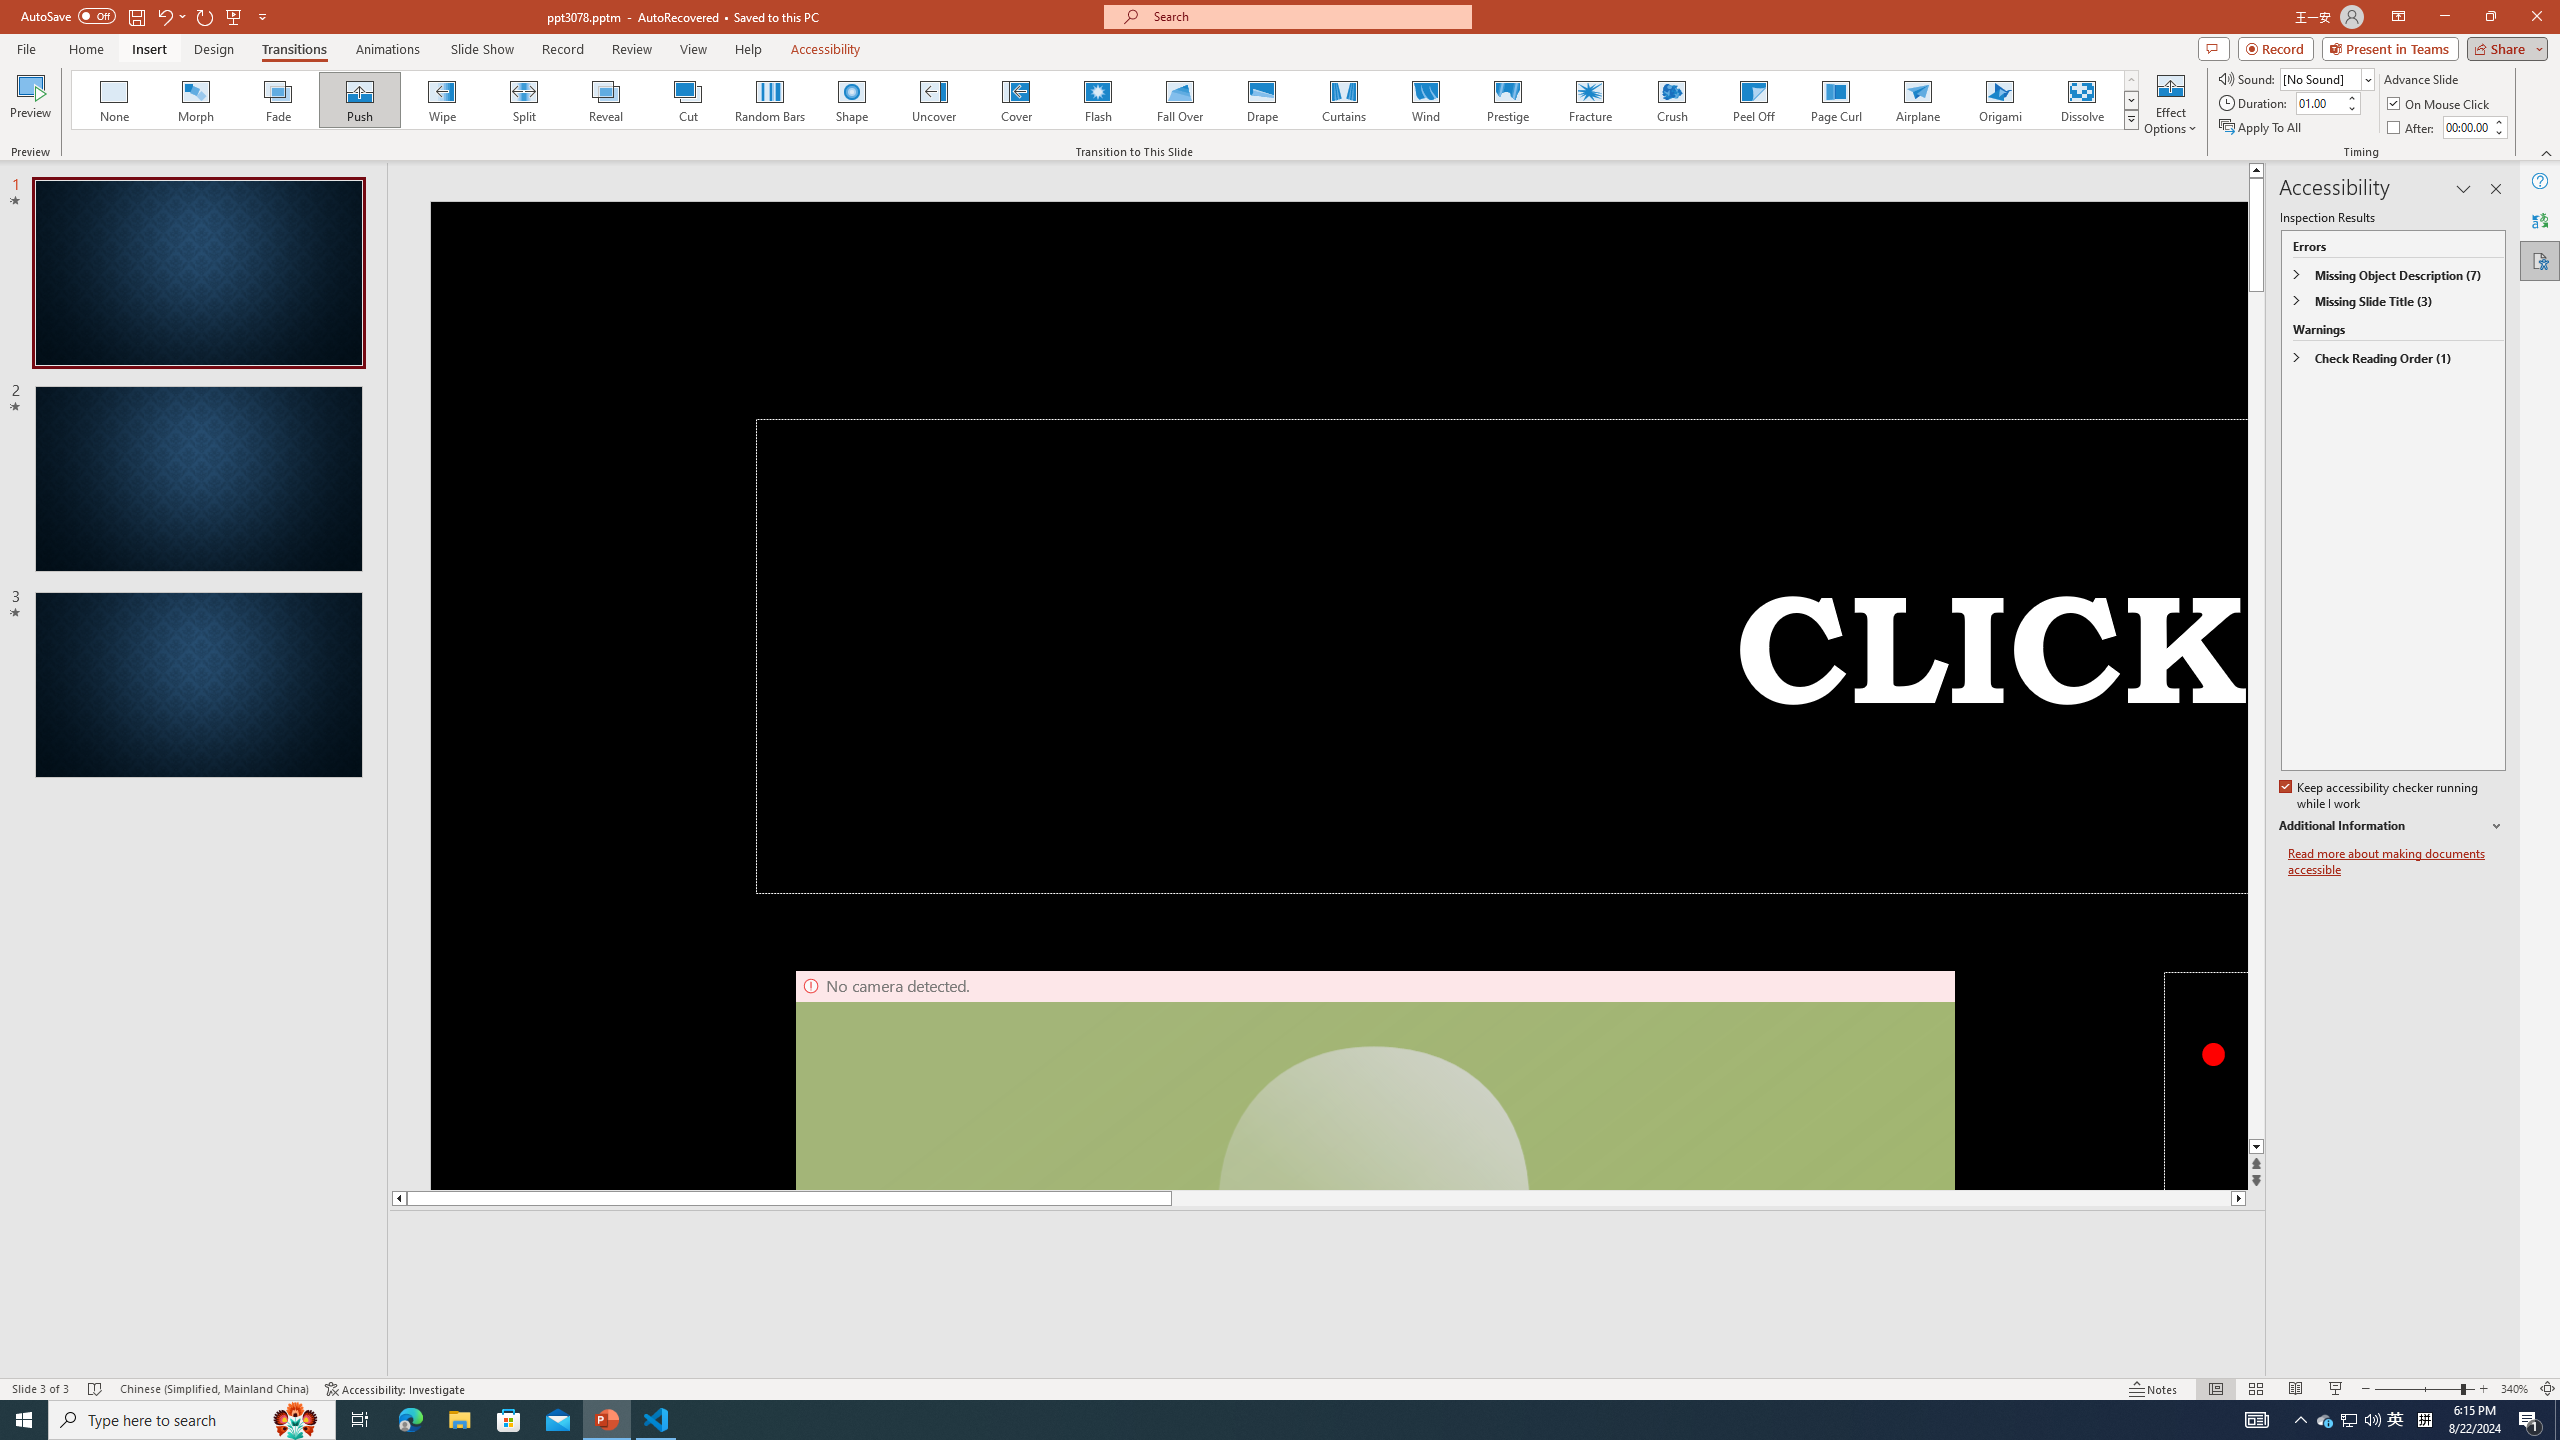 Image resolution: width=2560 pixels, height=1440 pixels. What do you see at coordinates (934, 100) in the screenshot?
I see `Uncover` at bounding box center [934, 100].